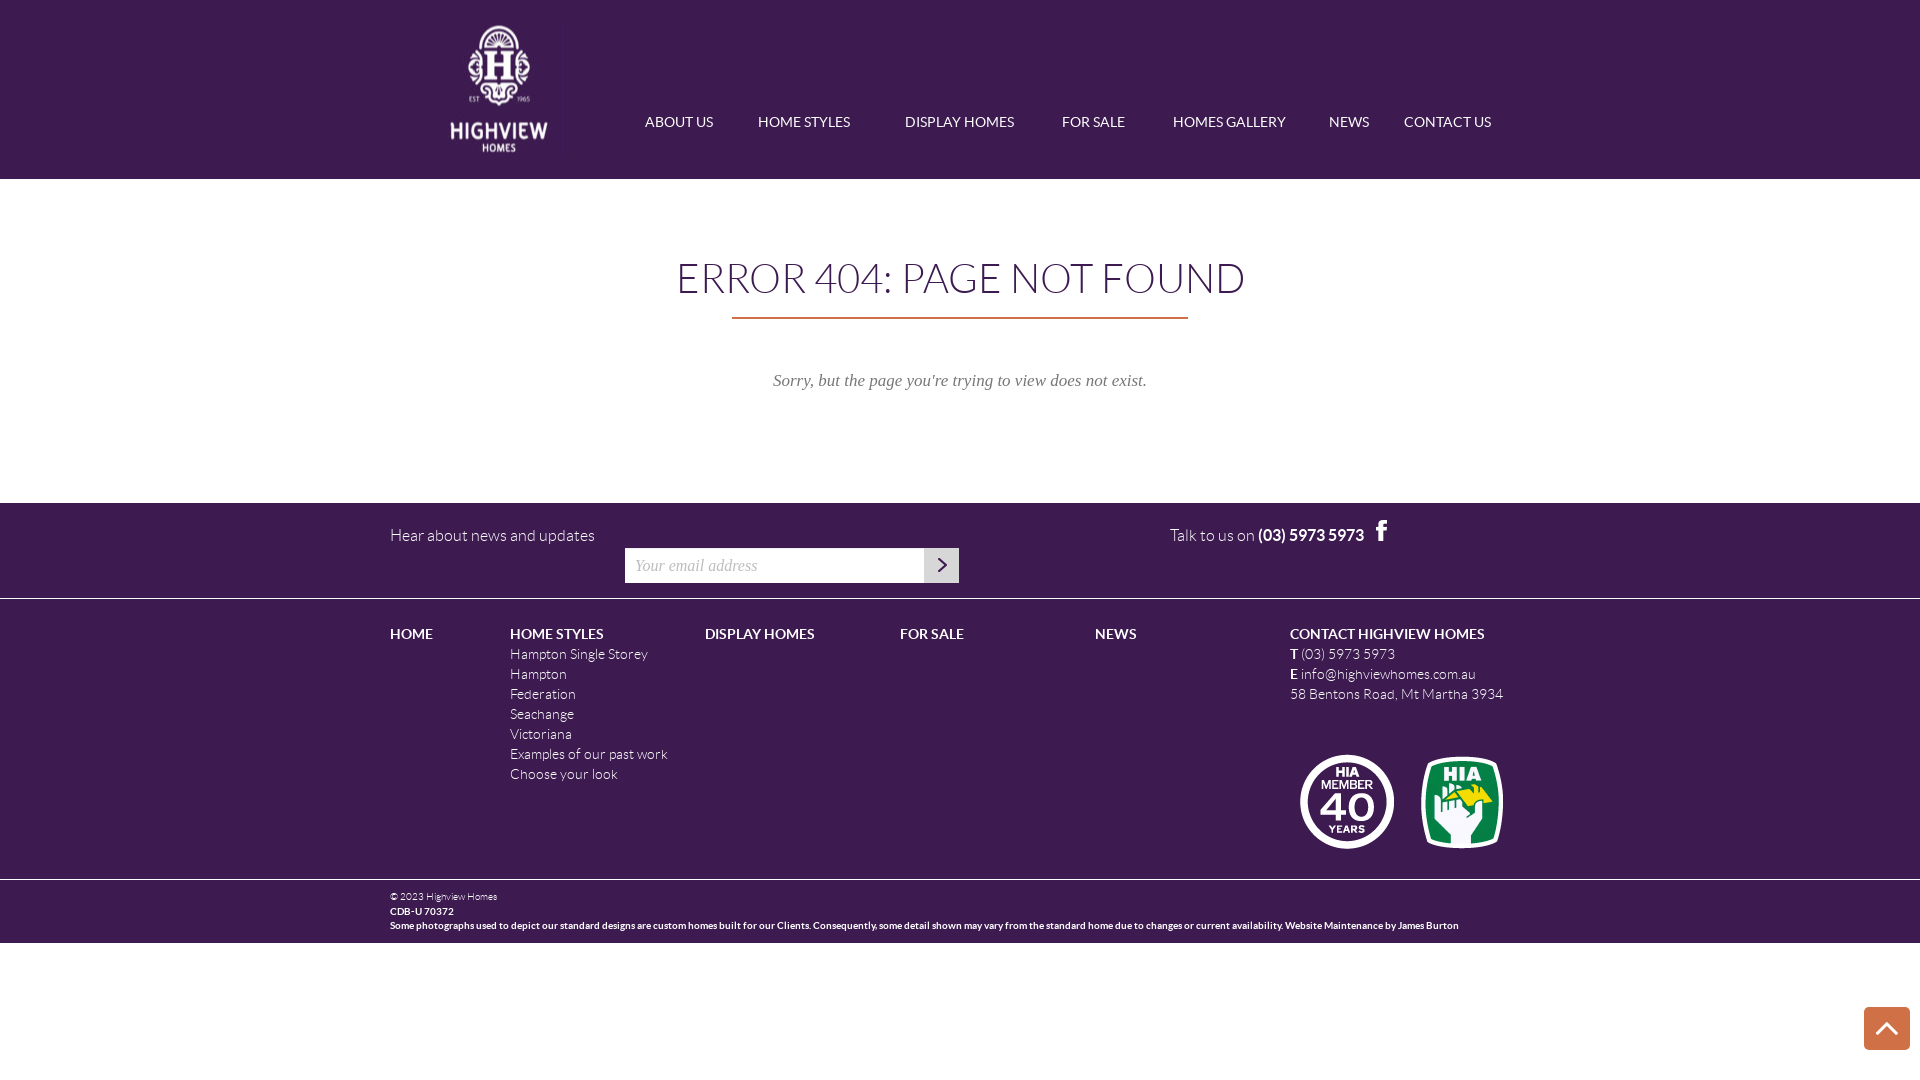 Image resolution: width=1920 pixels, height=1080 pixels. What do you see at coordinates (960, 130) in the screenshot?
I see `DISPLAY HOMES` at bounding box center [960, 130].